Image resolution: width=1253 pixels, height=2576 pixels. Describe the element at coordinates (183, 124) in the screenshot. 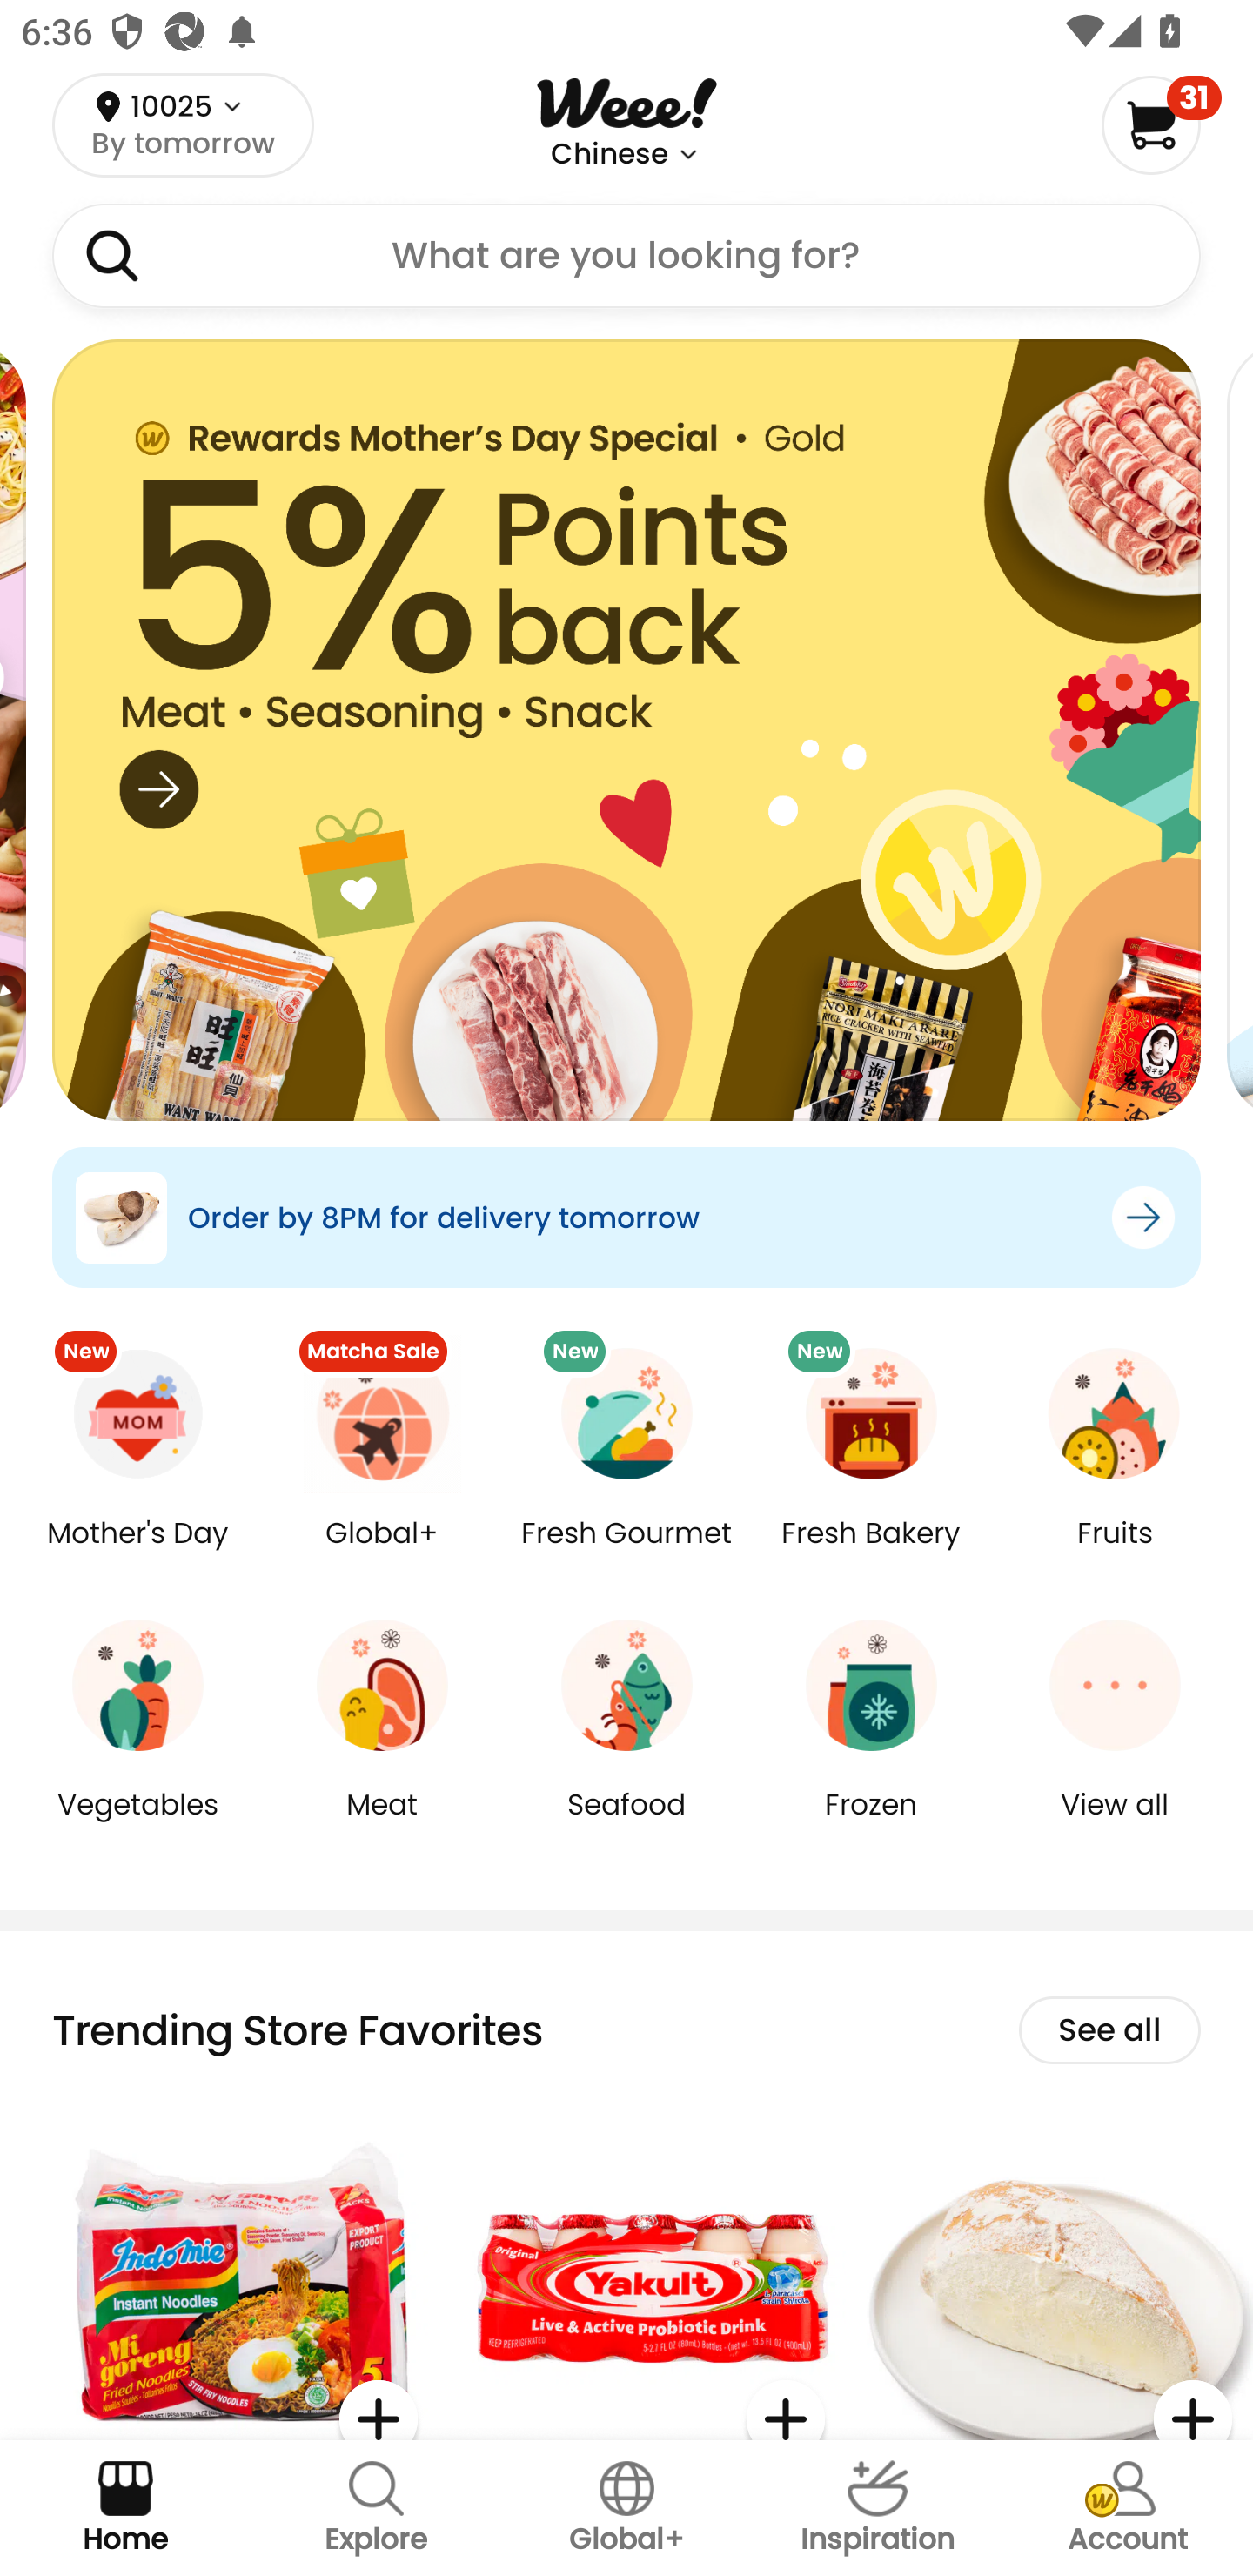

I see `10025 By tomorrow` at that location.